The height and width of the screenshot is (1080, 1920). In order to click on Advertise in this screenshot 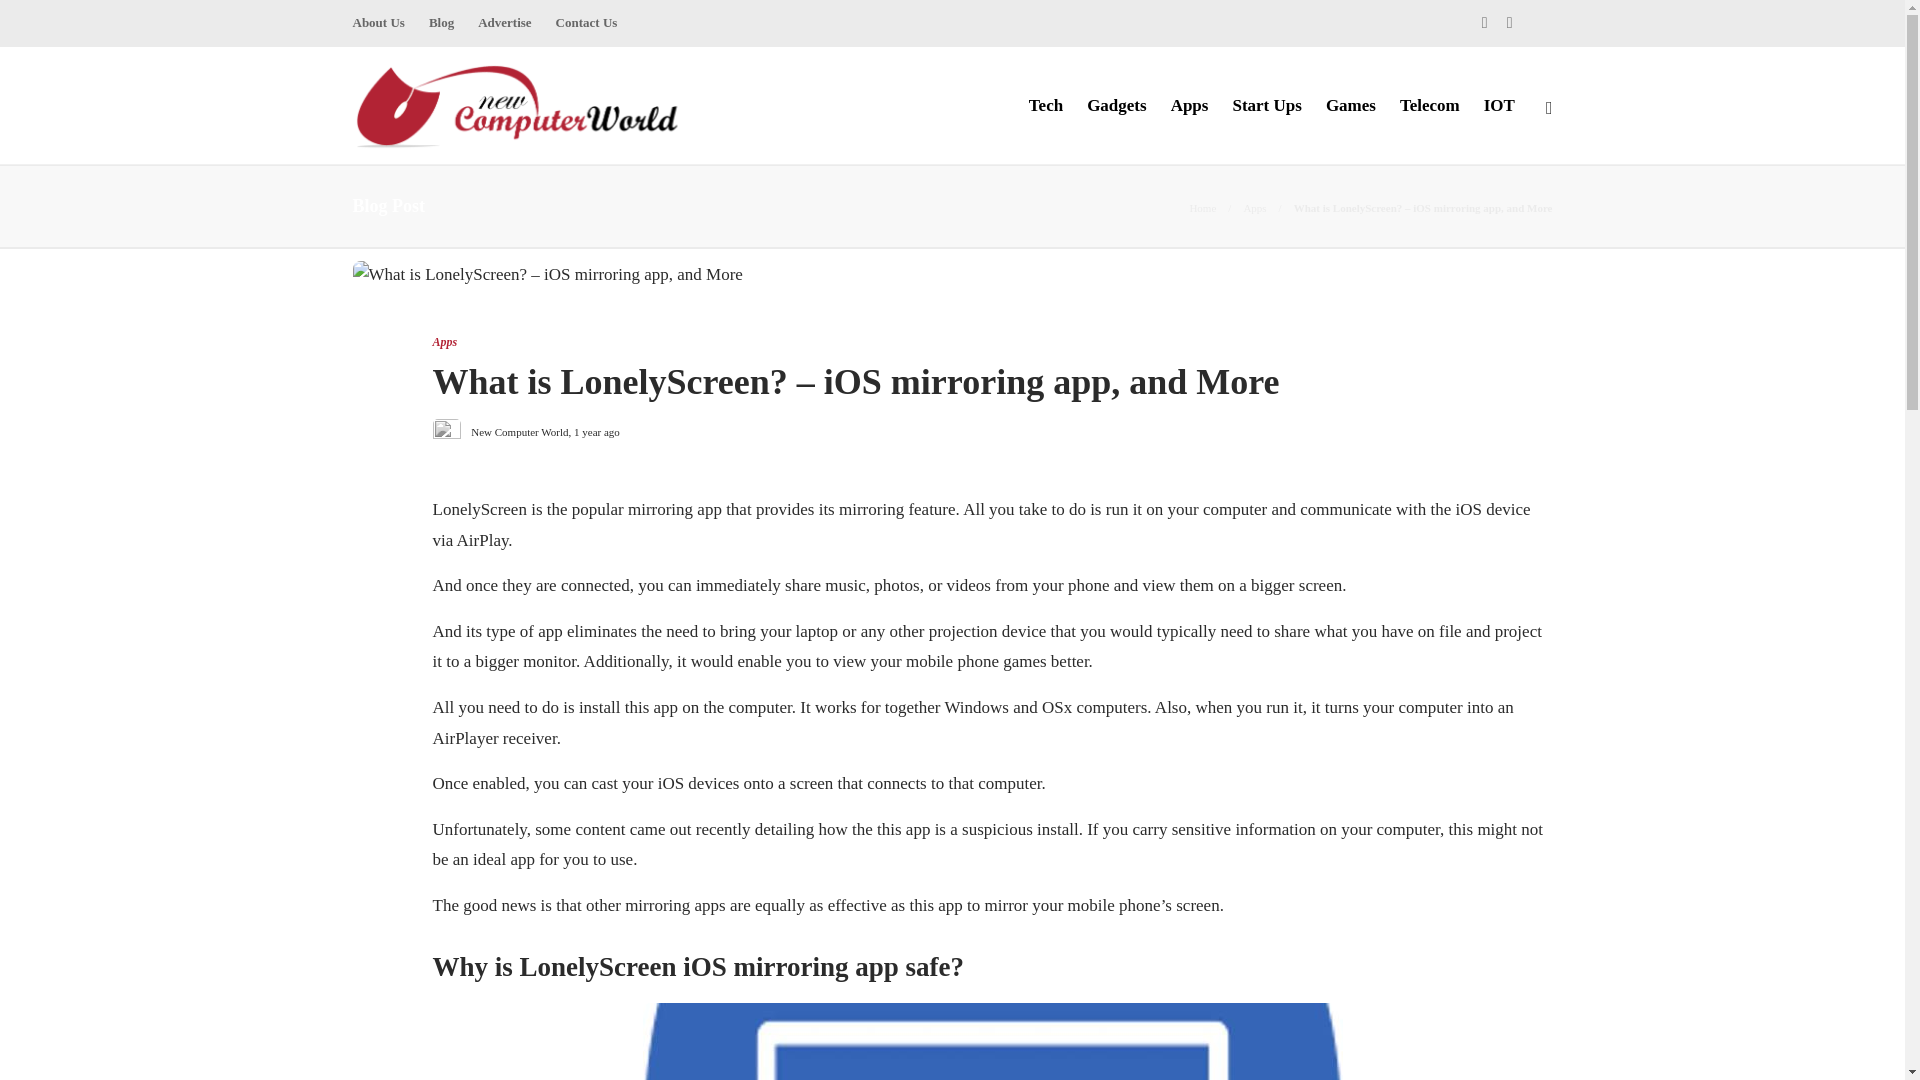, I will do `click(504, 23)`.